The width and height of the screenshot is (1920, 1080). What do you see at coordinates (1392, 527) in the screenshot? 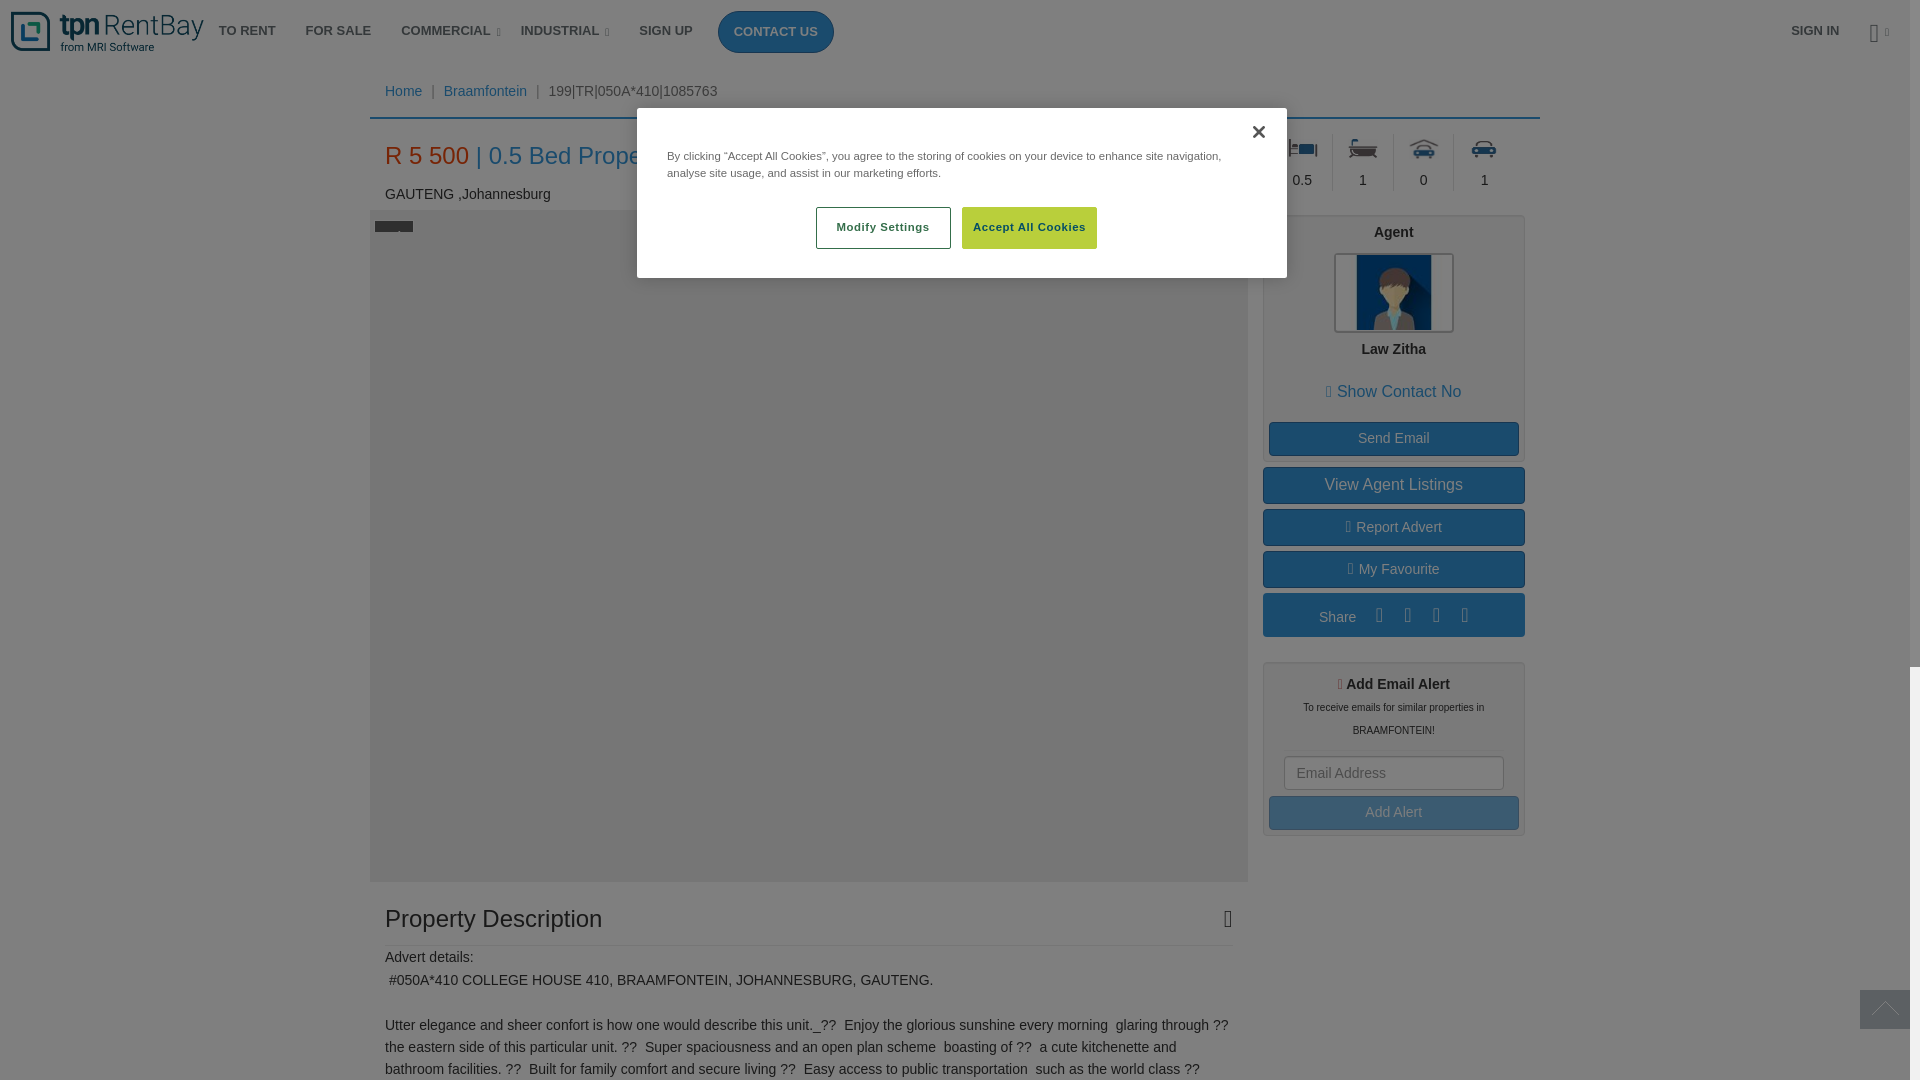
I see `Report Advert` at bounding box center [1392, 527].